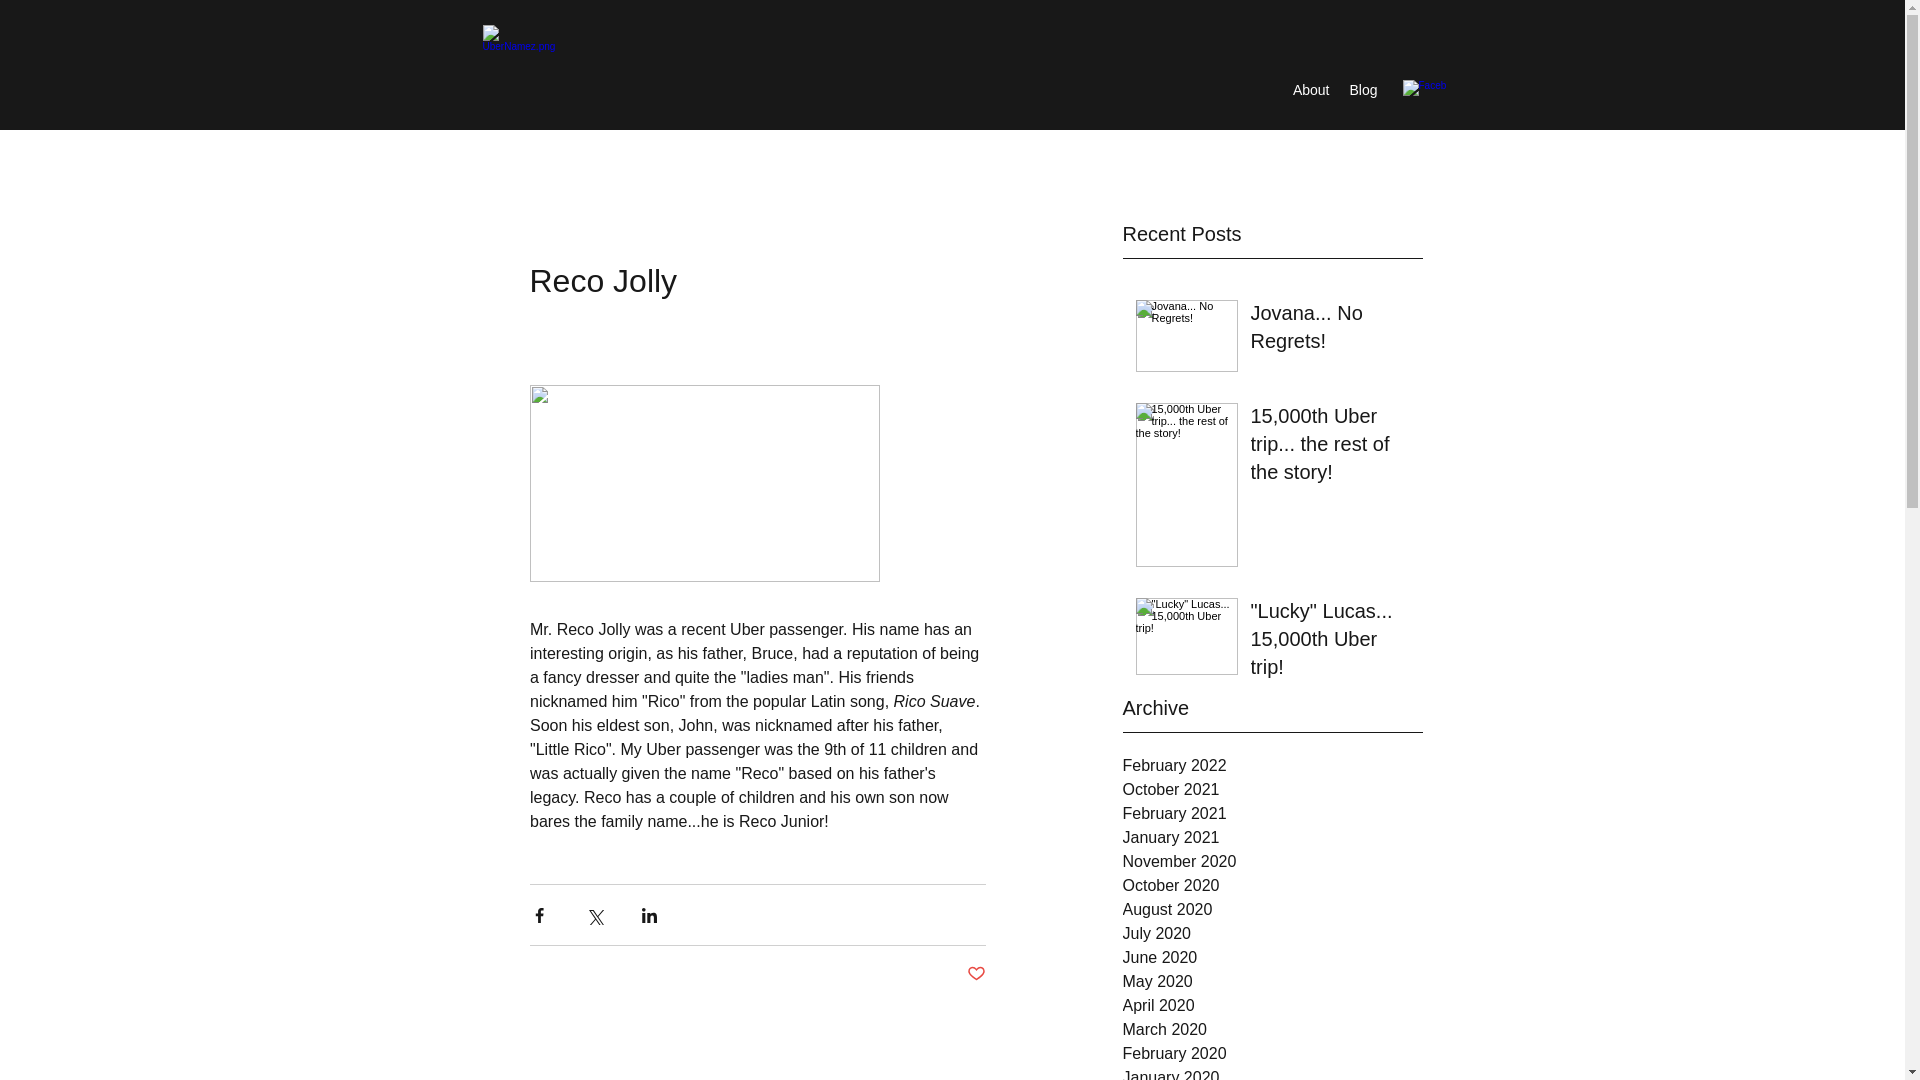 The image size is (1920, 1080). I want to click on February 2020, so click(1272, 1054).